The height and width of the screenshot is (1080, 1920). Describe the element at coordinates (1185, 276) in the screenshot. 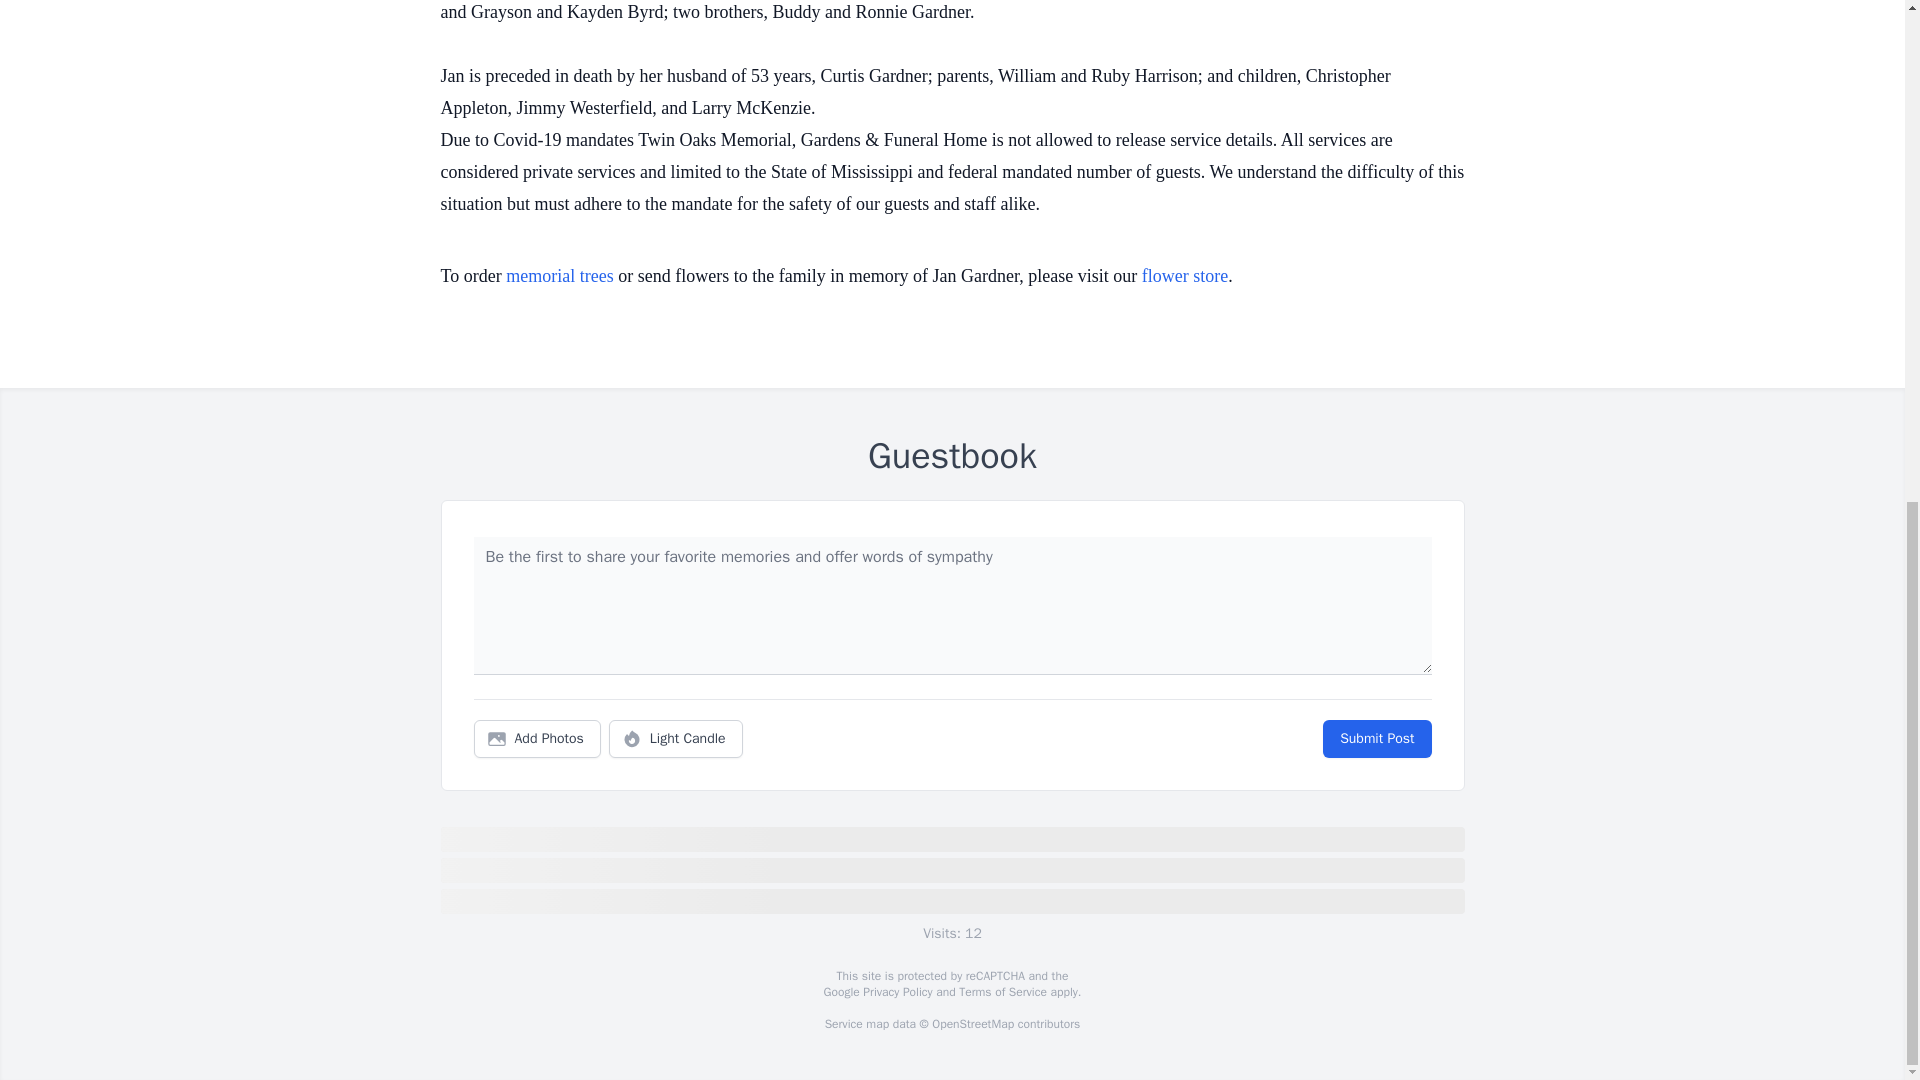

I see `flower store` at that location.